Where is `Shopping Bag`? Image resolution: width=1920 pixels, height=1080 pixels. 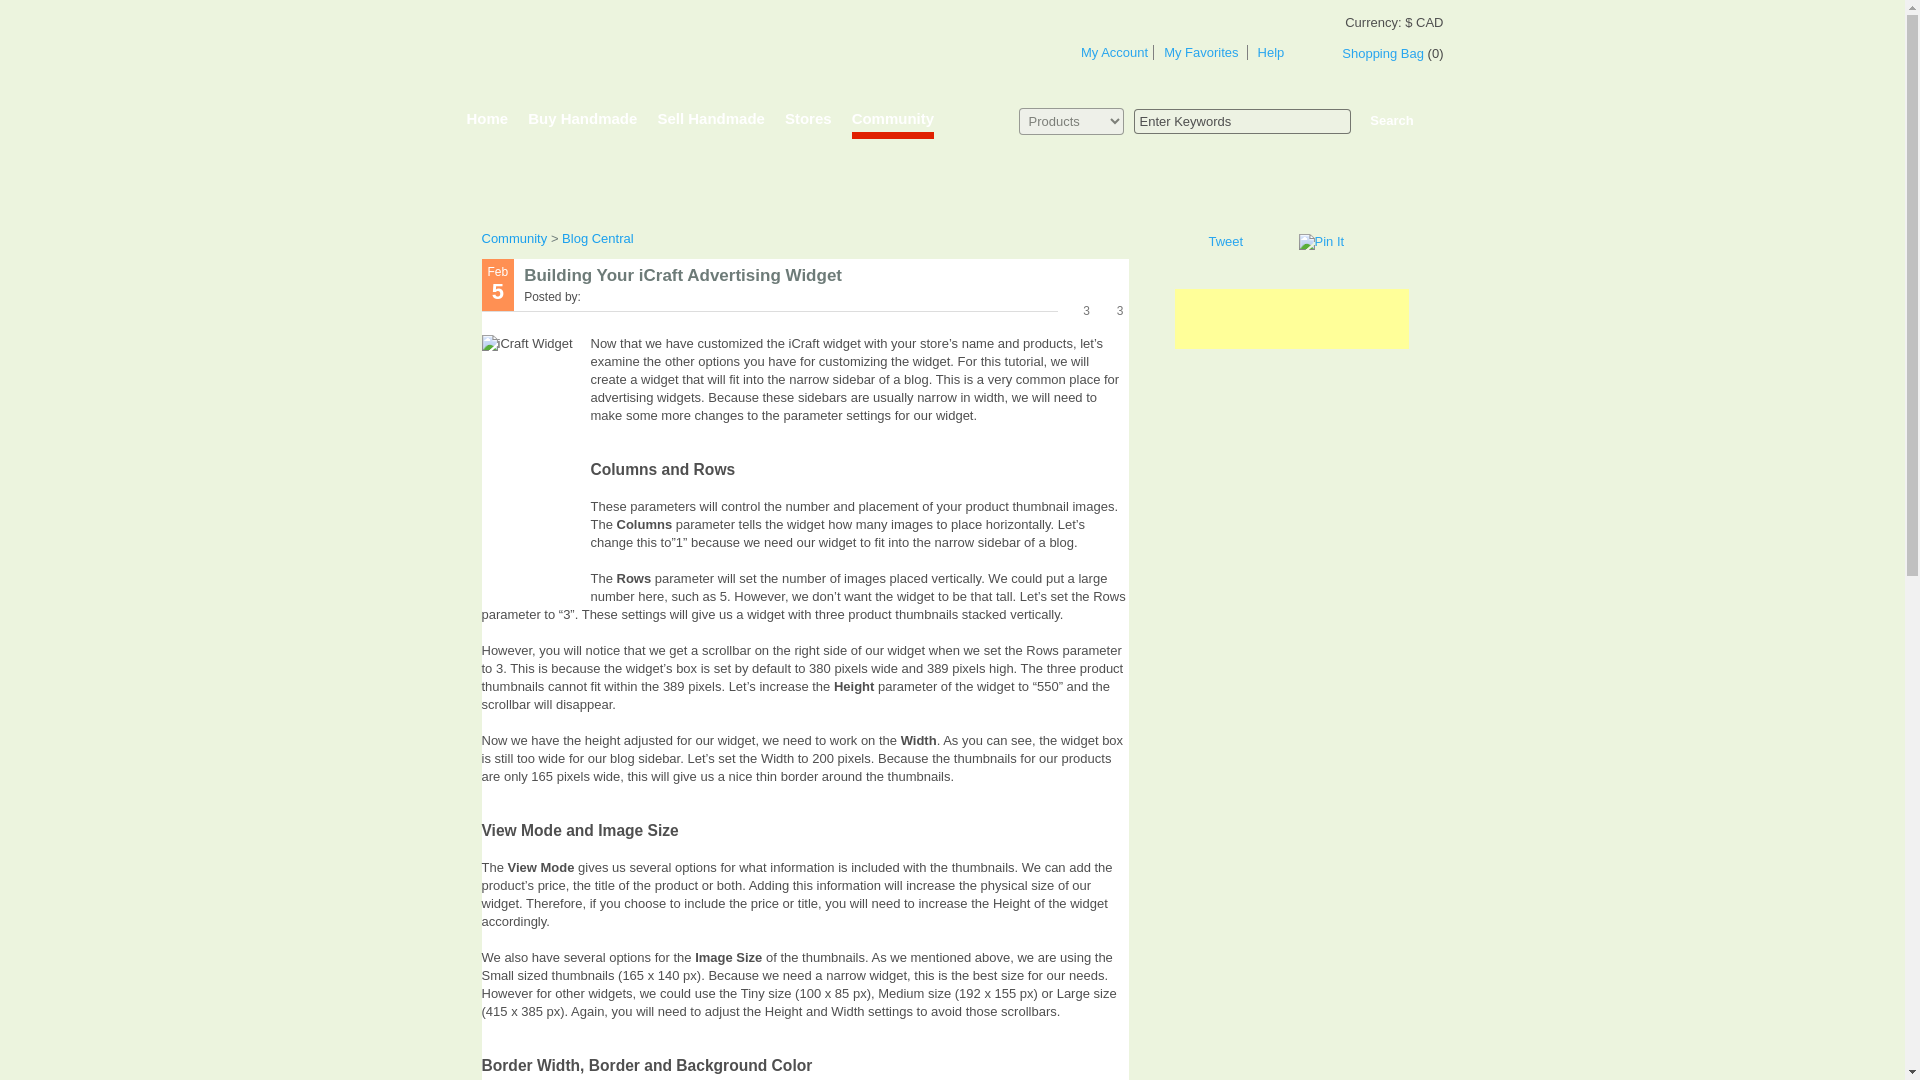 Shopping Bag is located at coordinates (1383, 53).